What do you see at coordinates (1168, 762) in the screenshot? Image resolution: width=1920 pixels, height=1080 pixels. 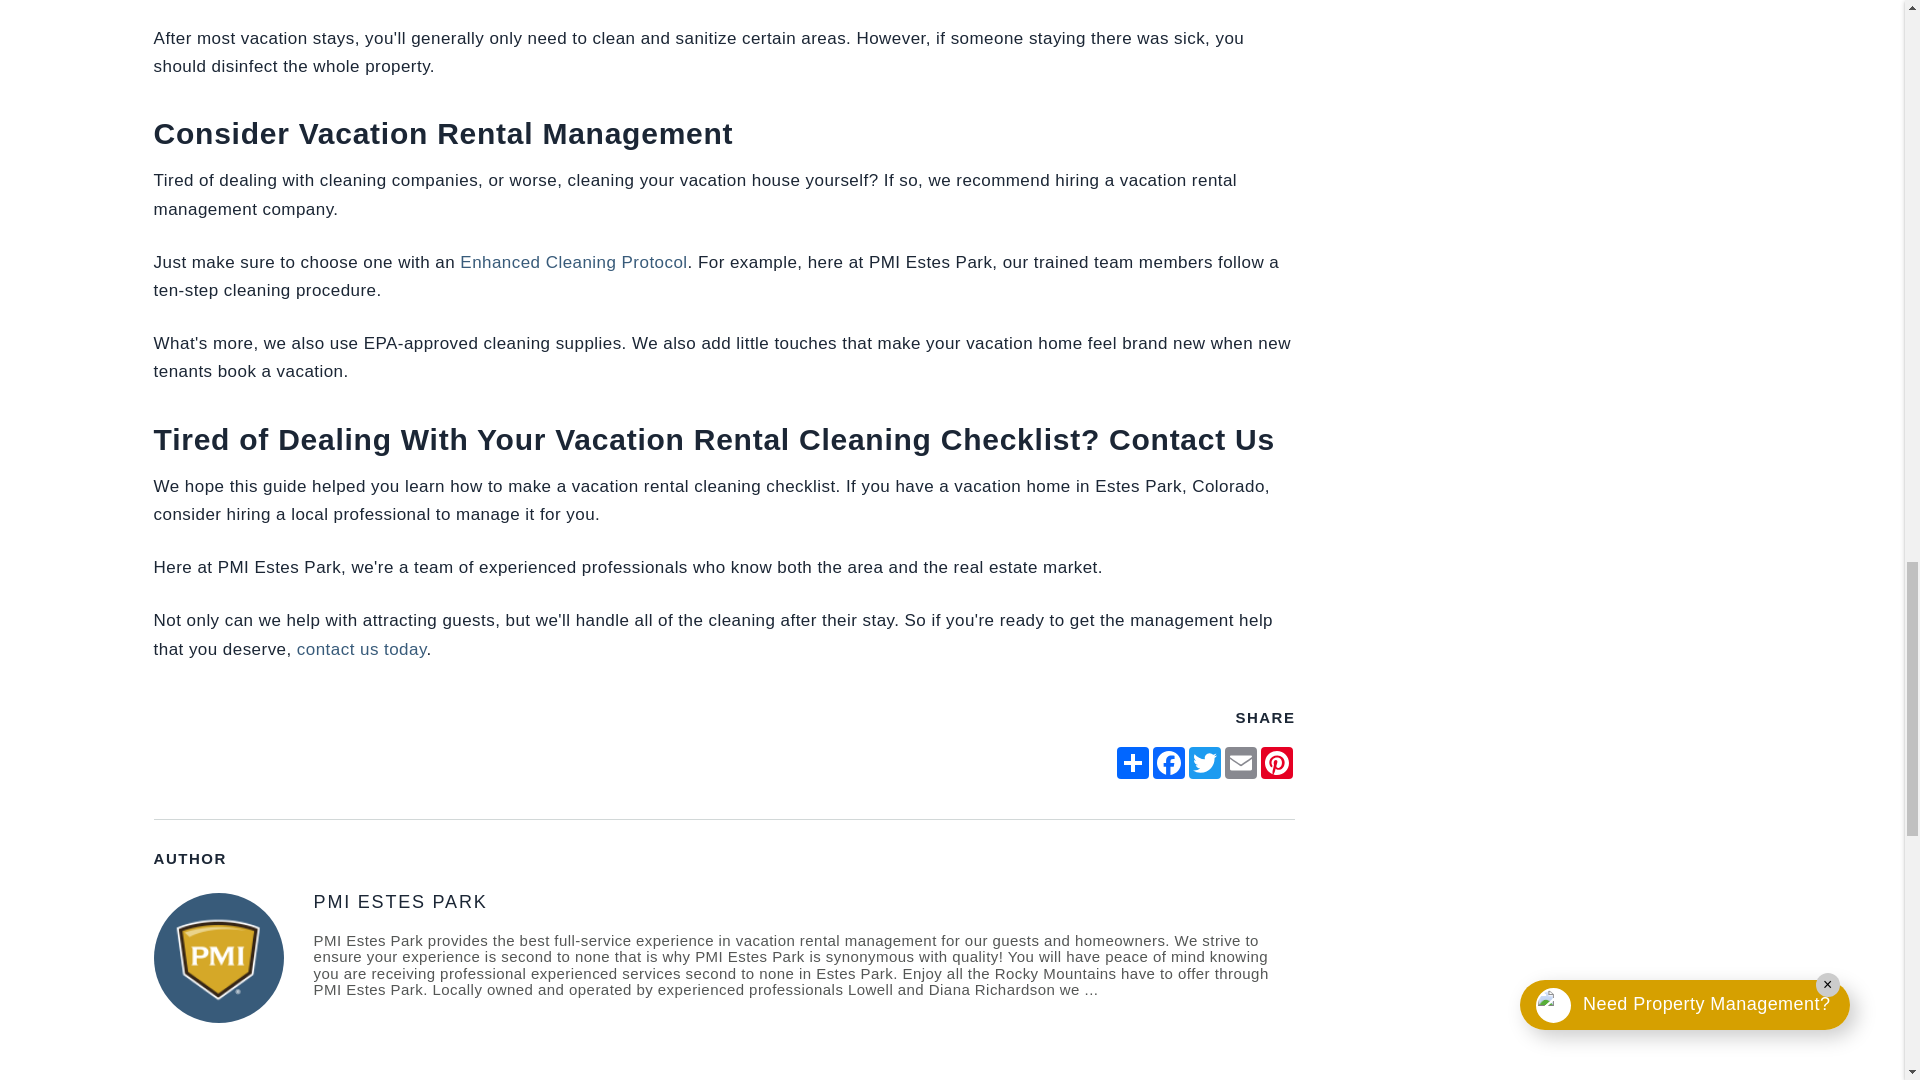 I see `opens in new window` at bounding box center [1168, 762].